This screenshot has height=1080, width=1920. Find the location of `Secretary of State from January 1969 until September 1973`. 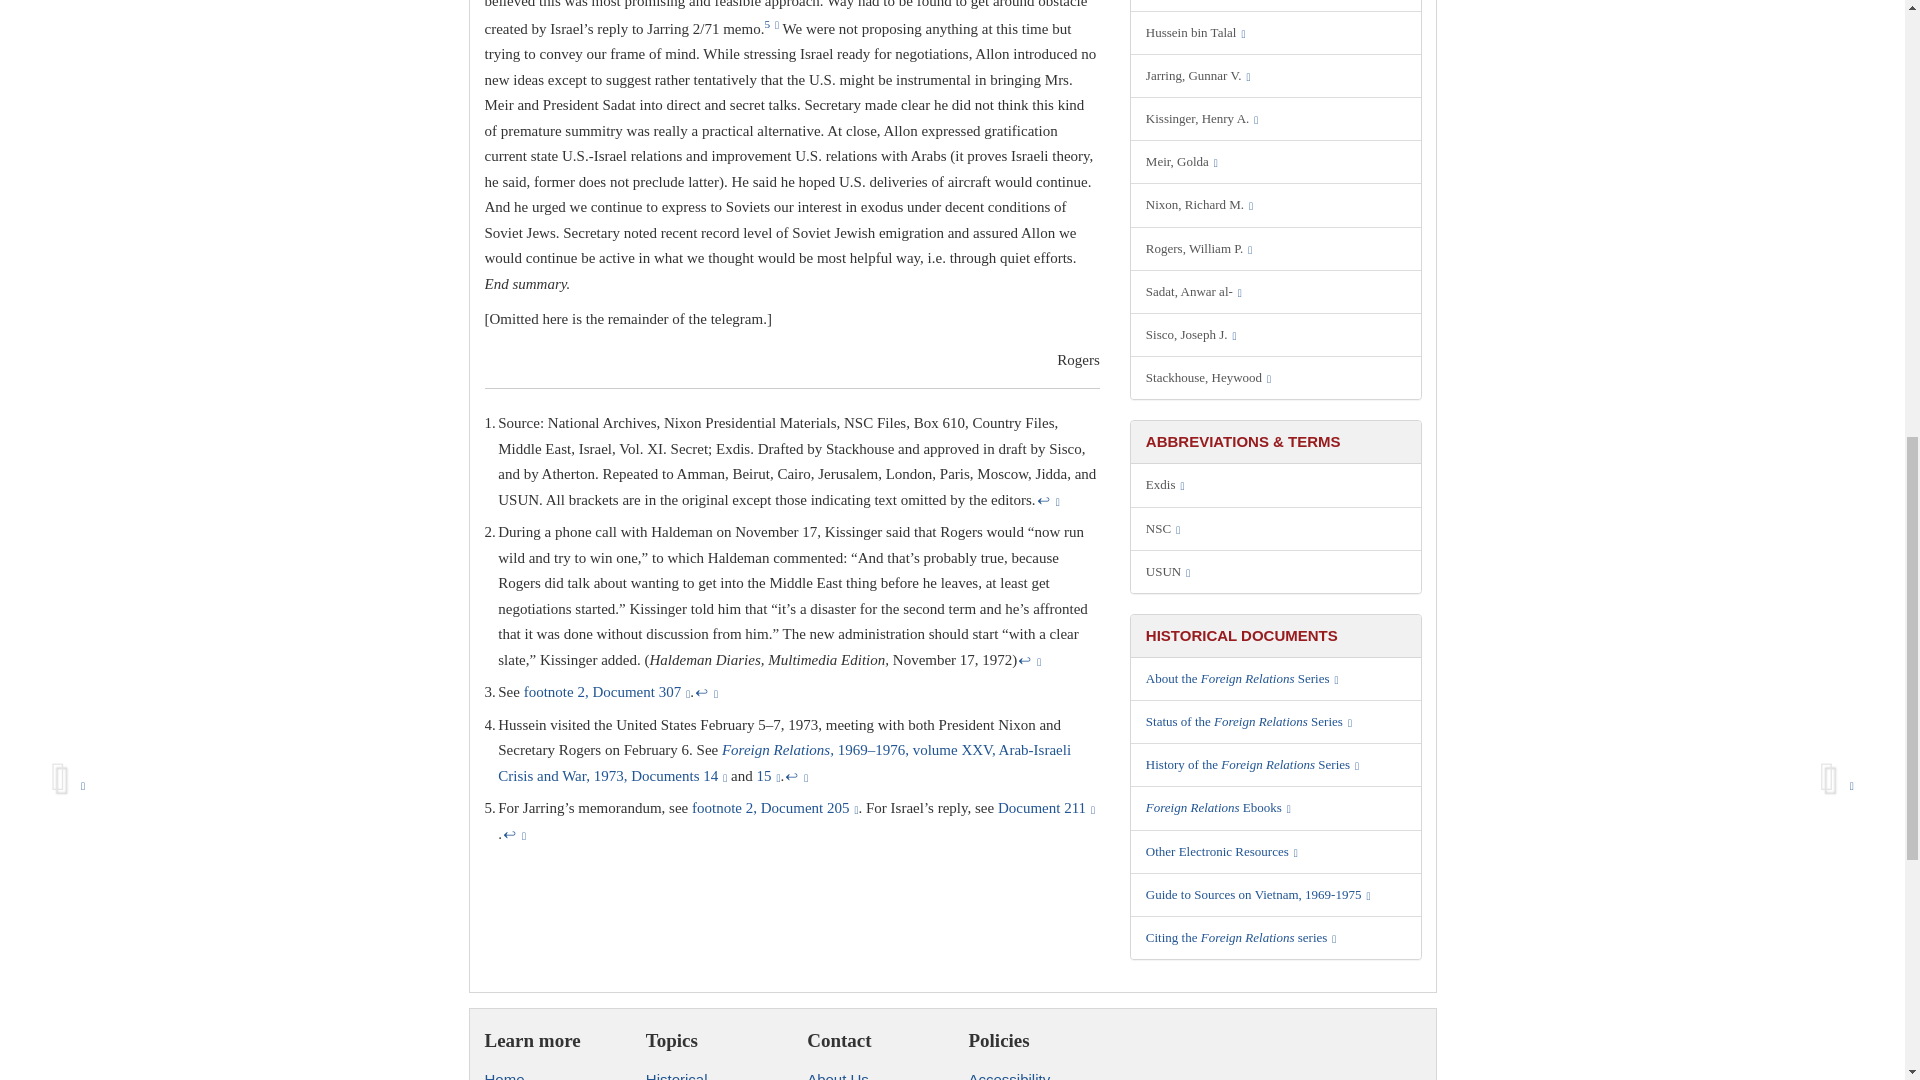

Secretary of State from January 1969 until September 1973 is located at coordinates (1276, 248).